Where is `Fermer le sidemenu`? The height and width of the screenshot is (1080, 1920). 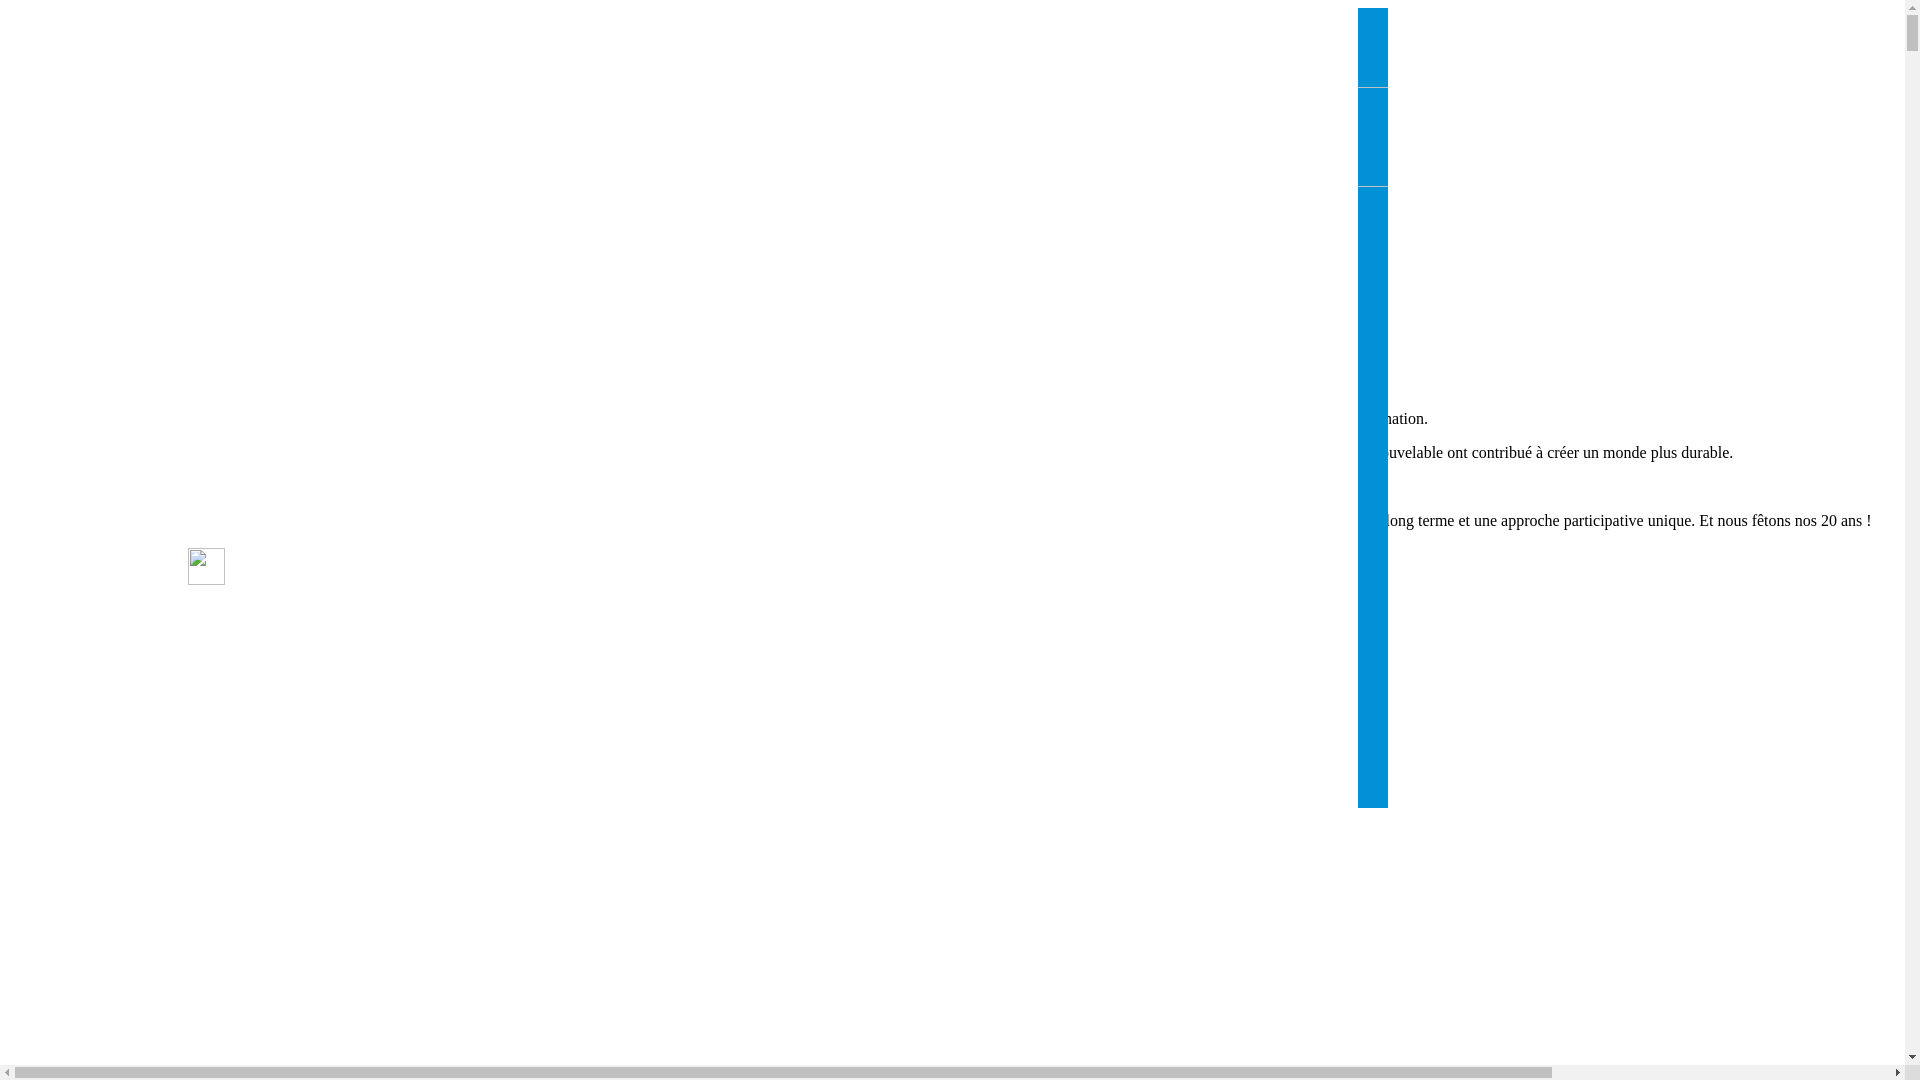
Fermer le sidemenu is located at coordinates (76, 994).